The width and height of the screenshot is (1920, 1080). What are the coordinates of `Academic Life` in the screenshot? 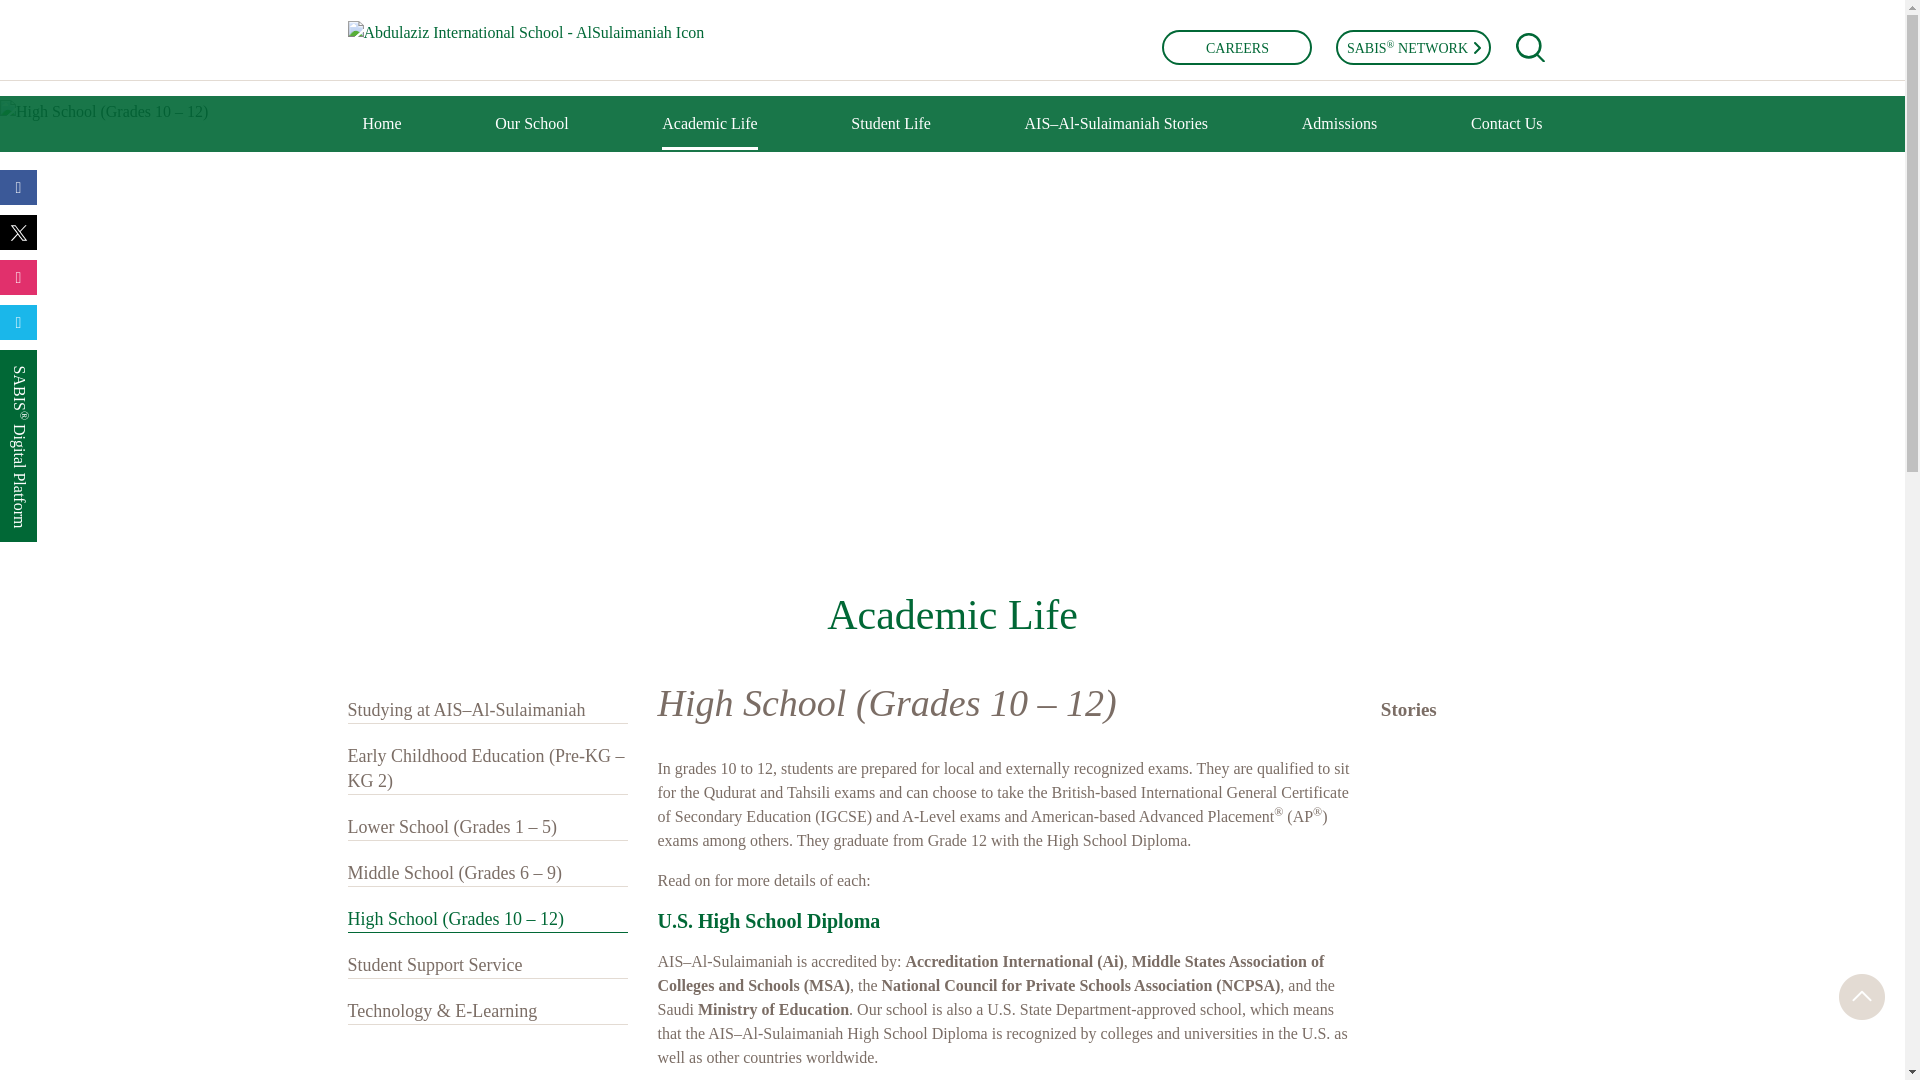 It's located at (710, 132).